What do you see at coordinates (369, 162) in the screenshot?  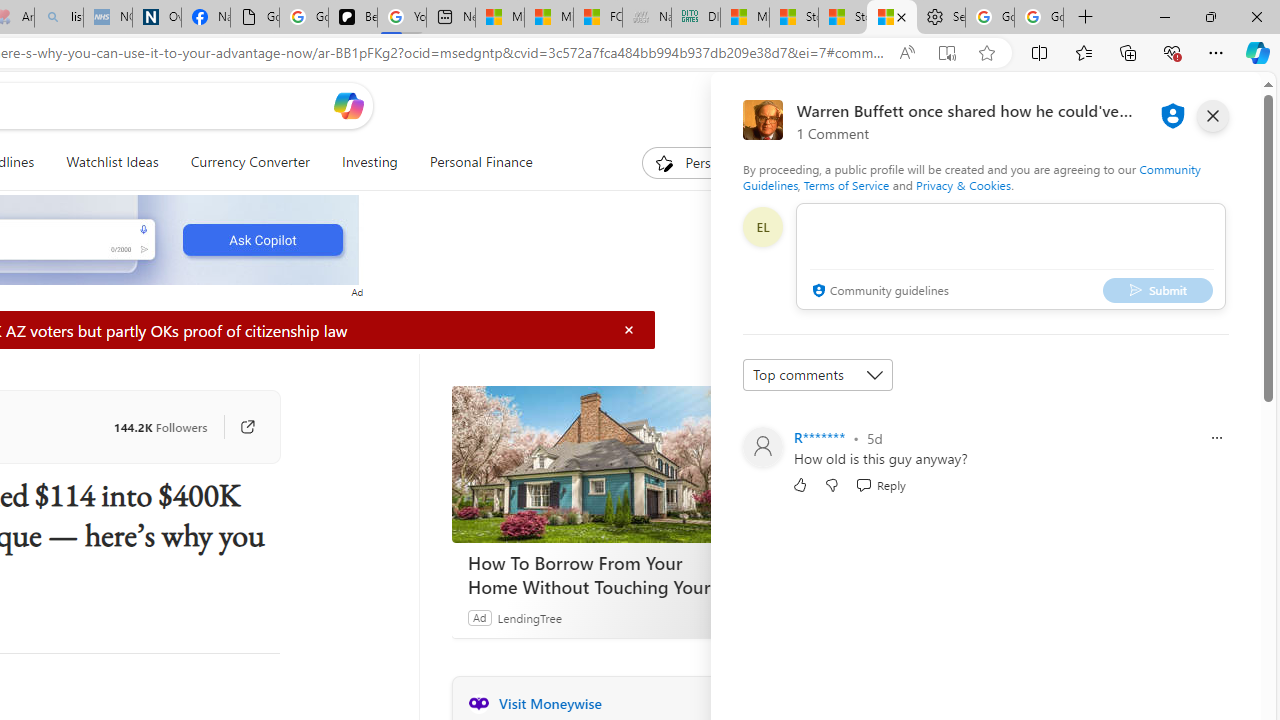 I see `Investing` at bounding box center [369, 162].